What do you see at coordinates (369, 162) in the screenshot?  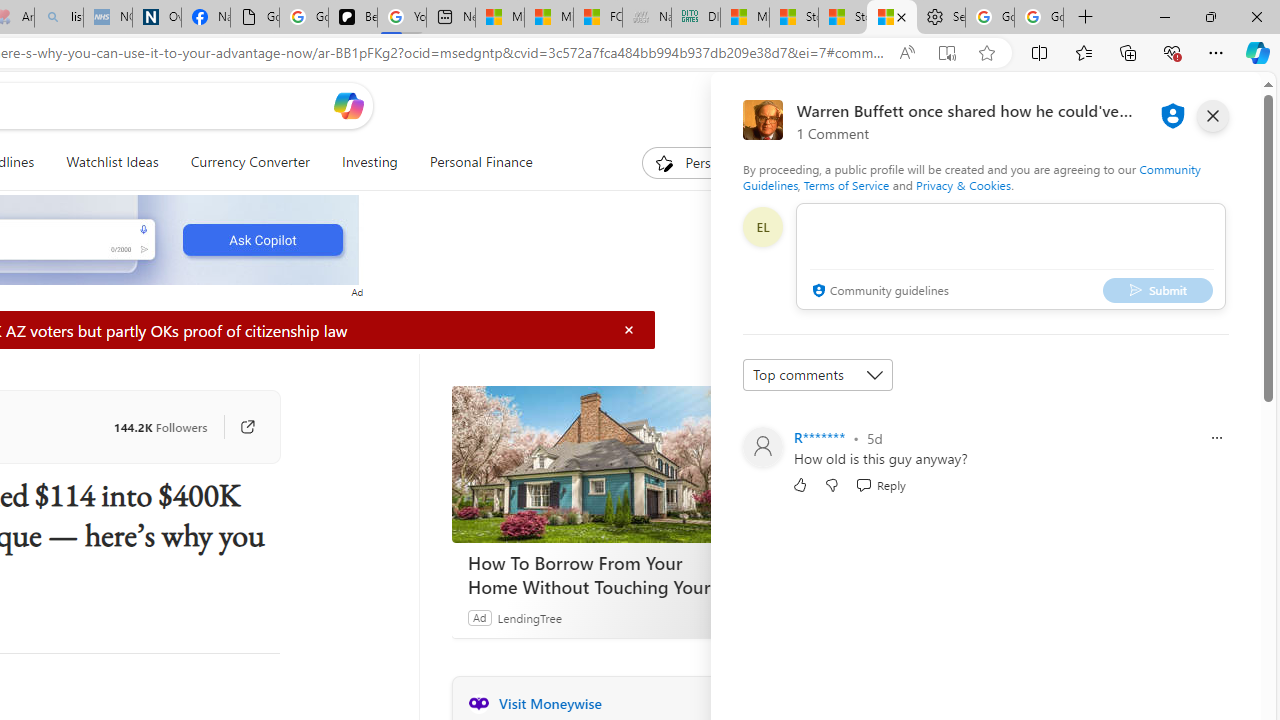 I see `Investing` at bounding box center [369, 162].